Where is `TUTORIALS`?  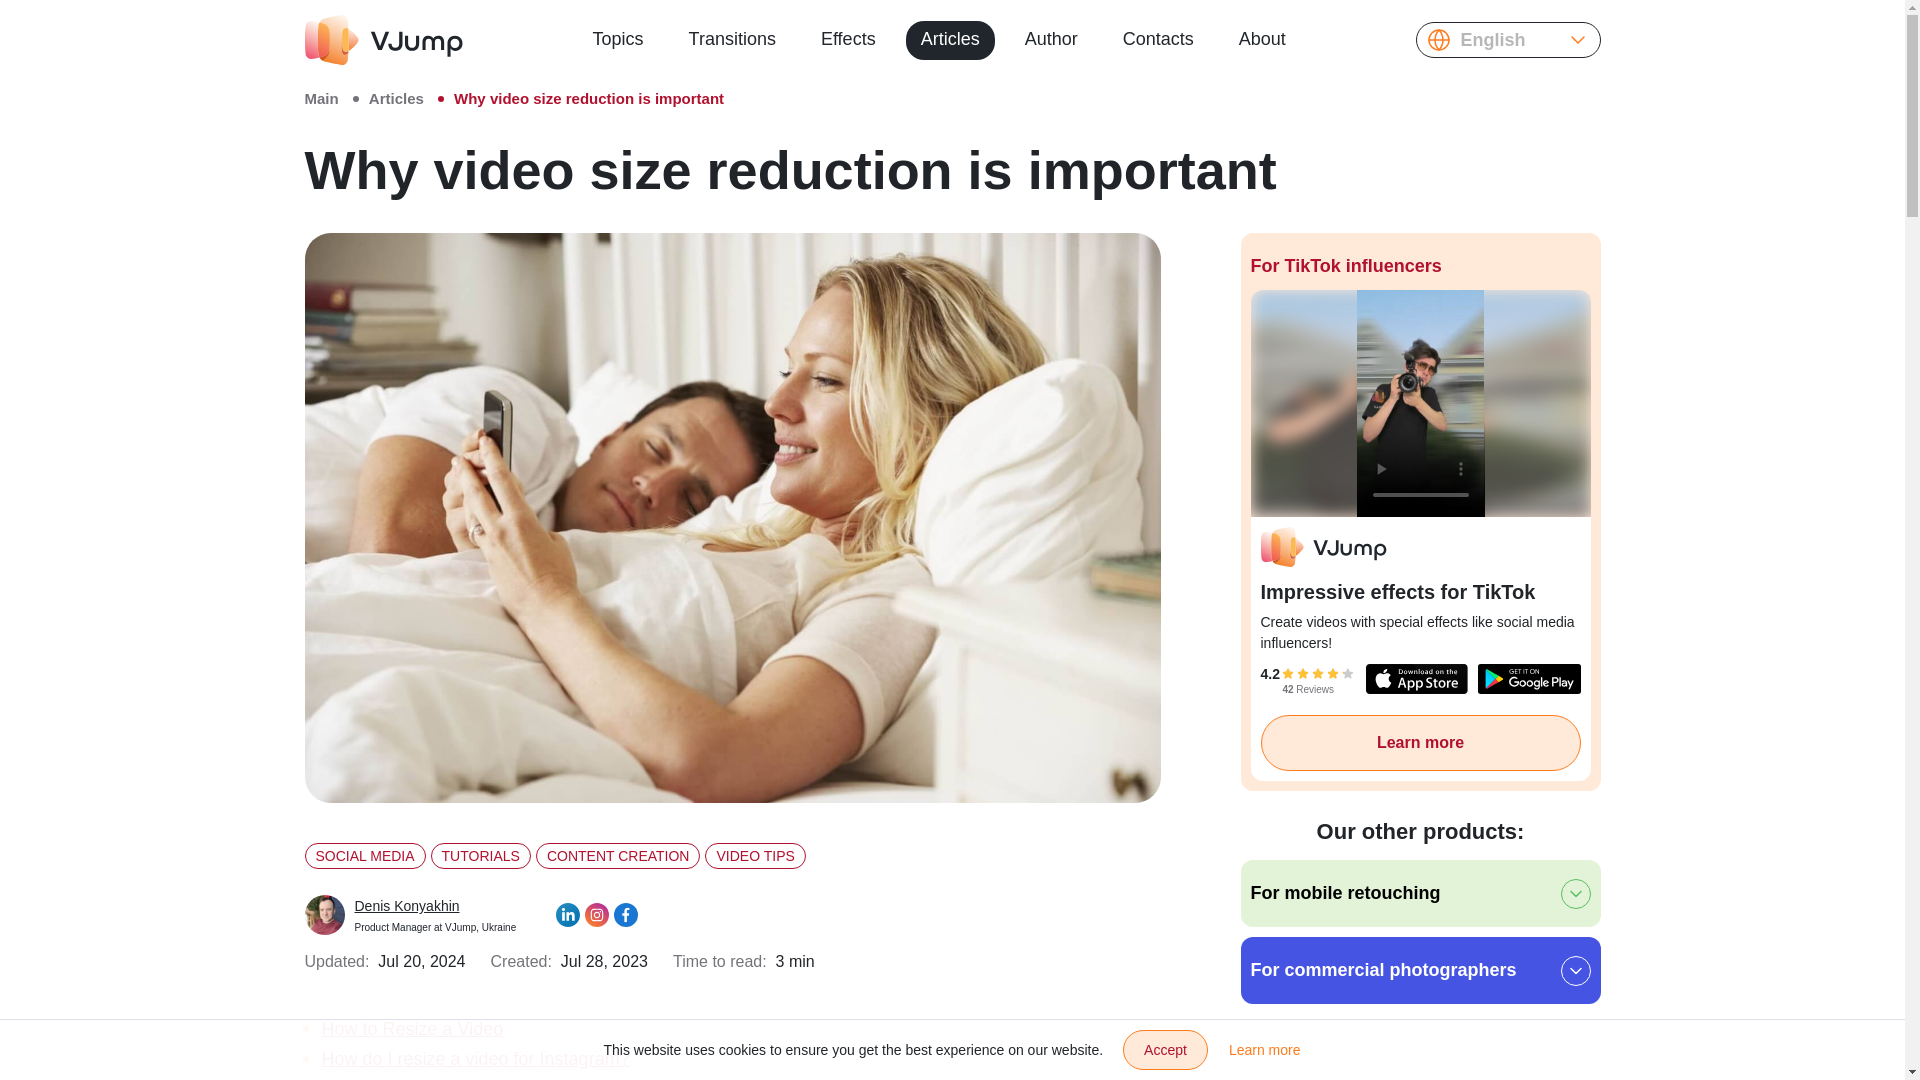 TUTORIALS is located at coordinates (480, 856).